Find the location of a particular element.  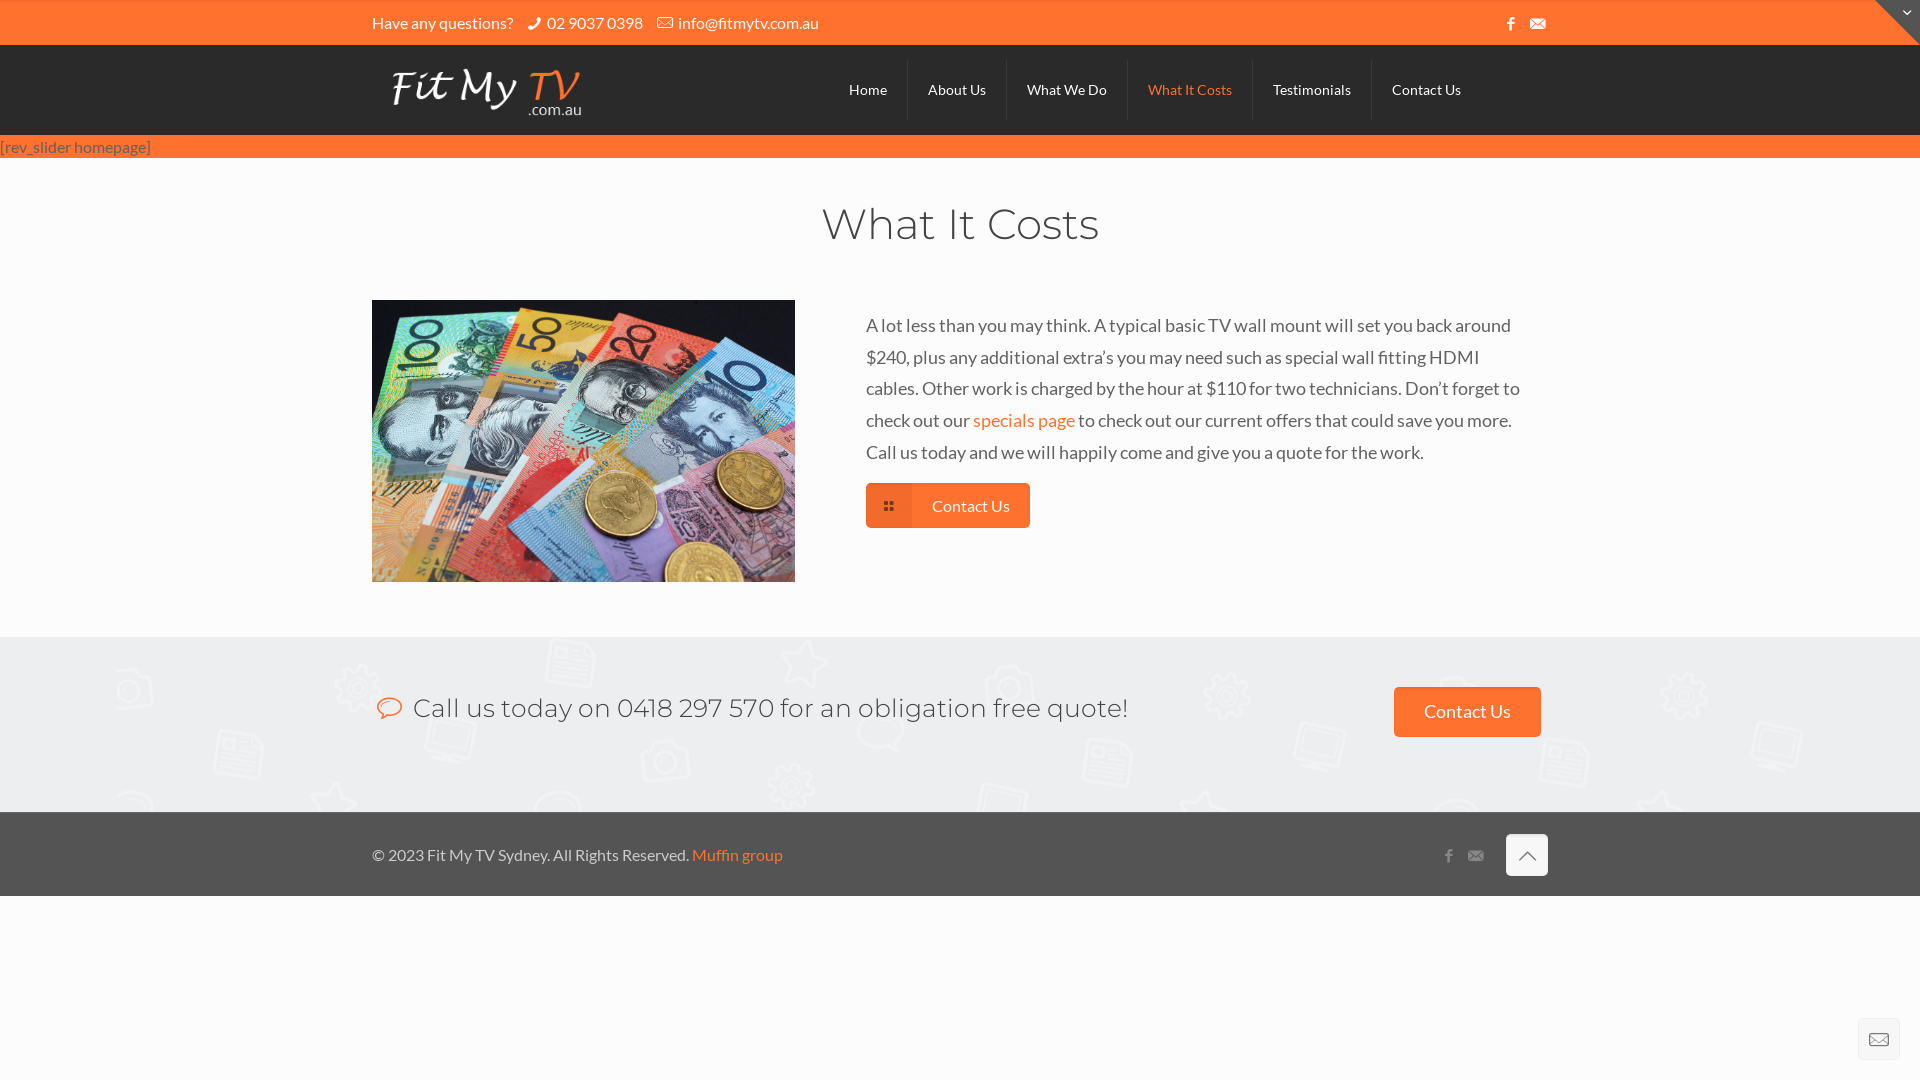

02 9037 0398 is located at coordinates (595, 22).